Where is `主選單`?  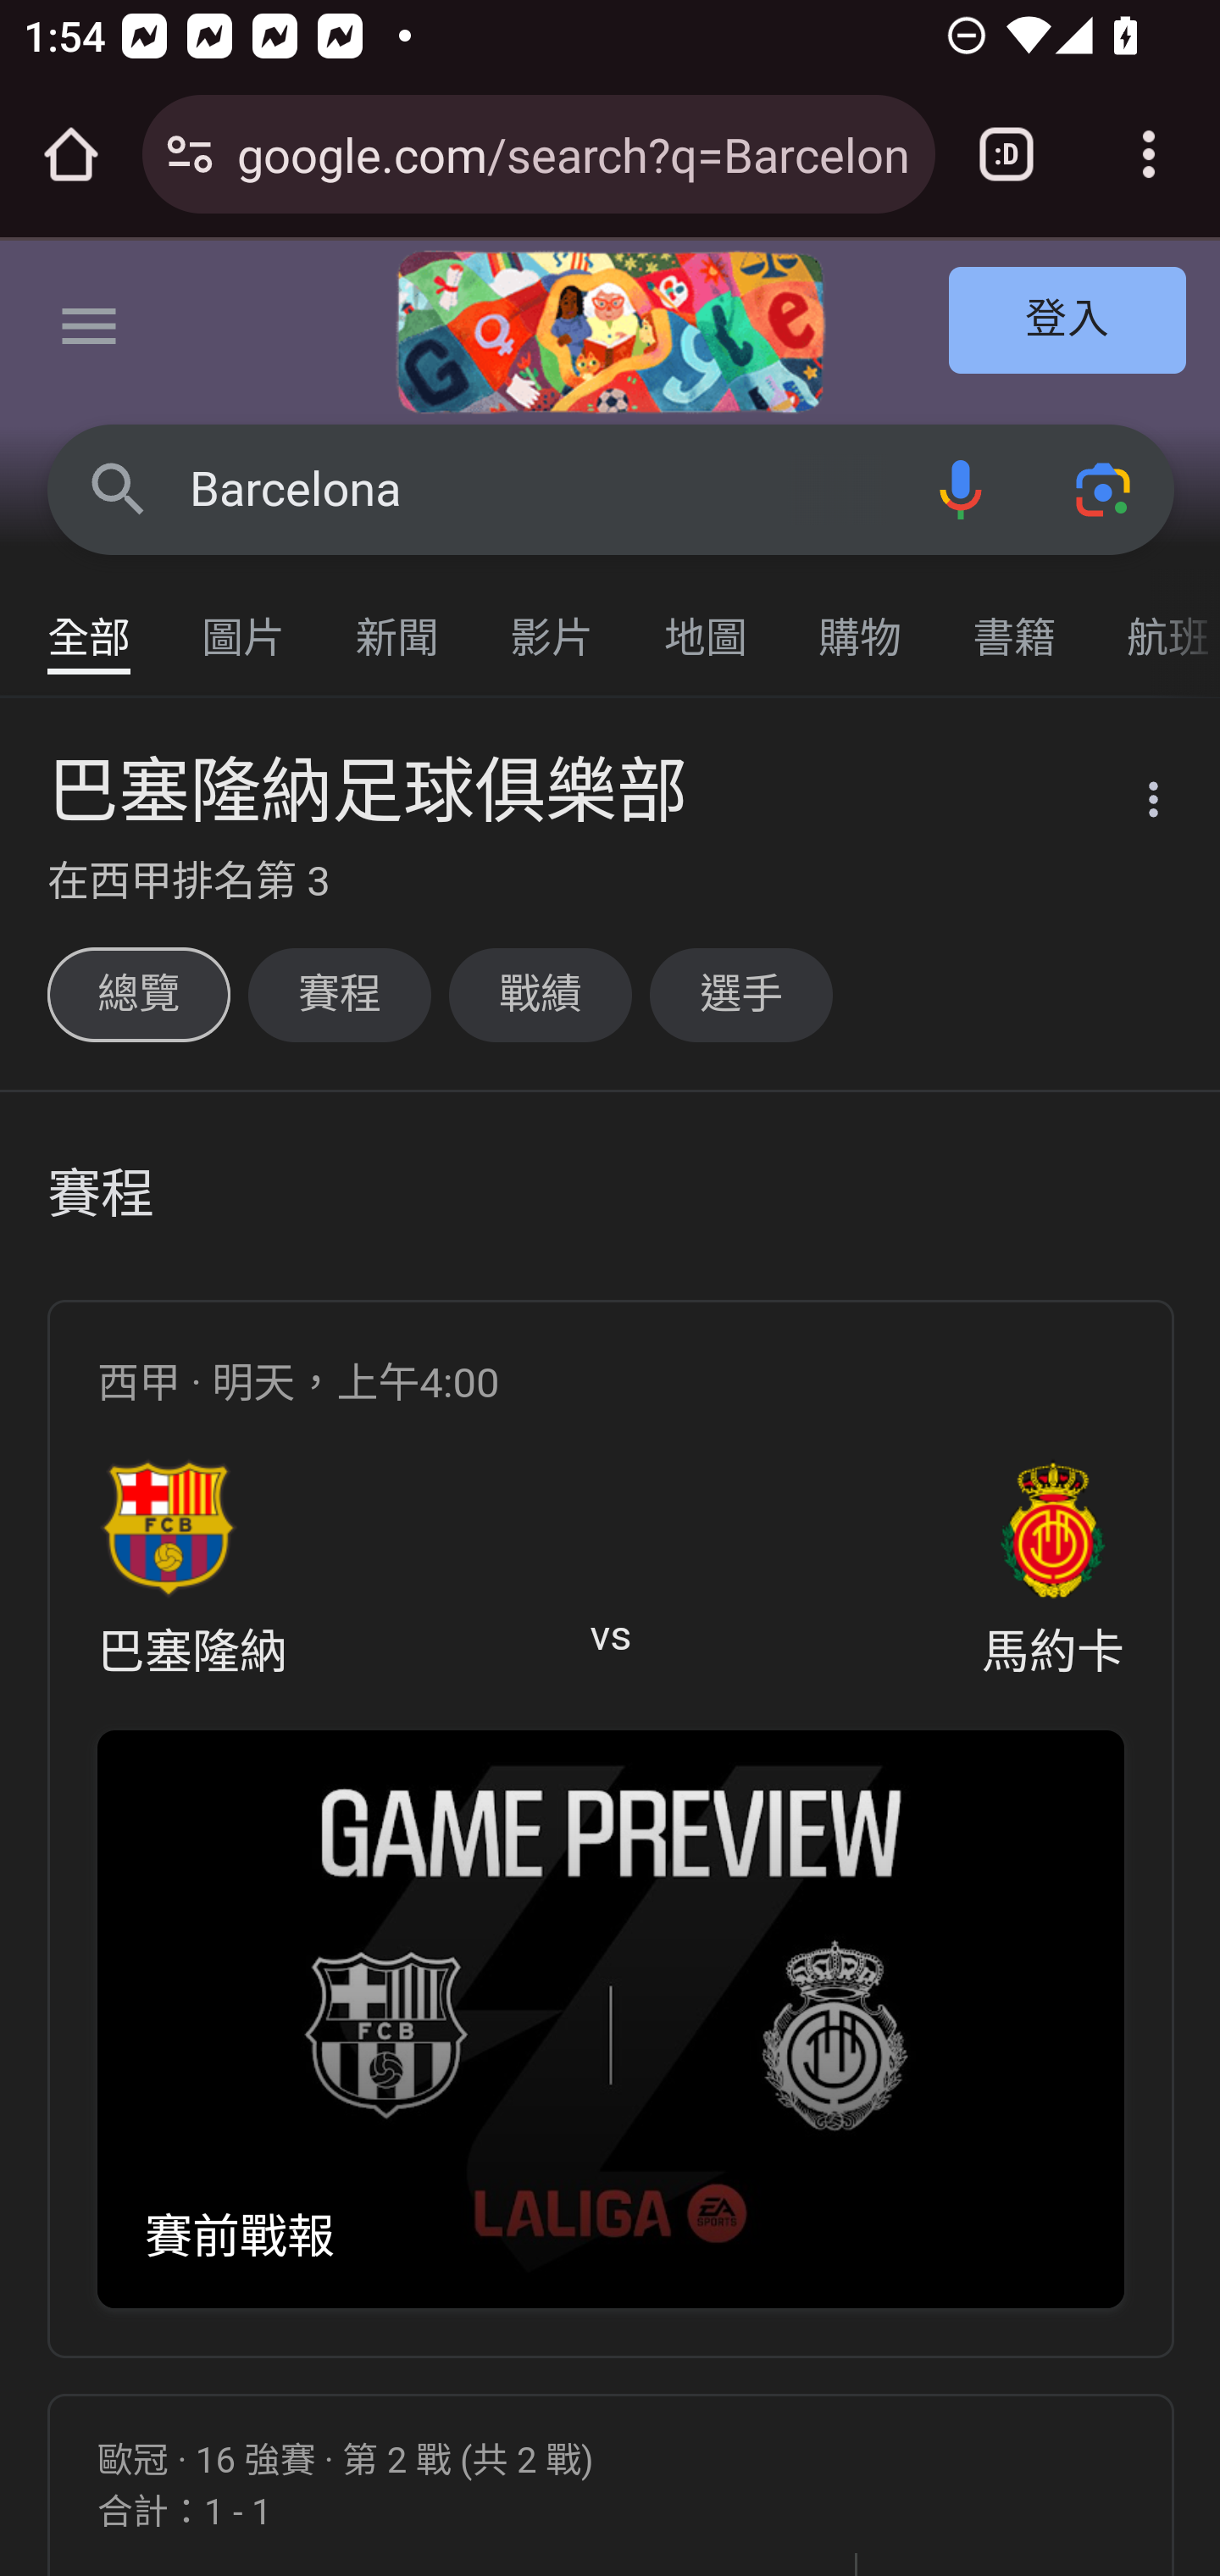
主選單 is located at coordinates (90, 332).